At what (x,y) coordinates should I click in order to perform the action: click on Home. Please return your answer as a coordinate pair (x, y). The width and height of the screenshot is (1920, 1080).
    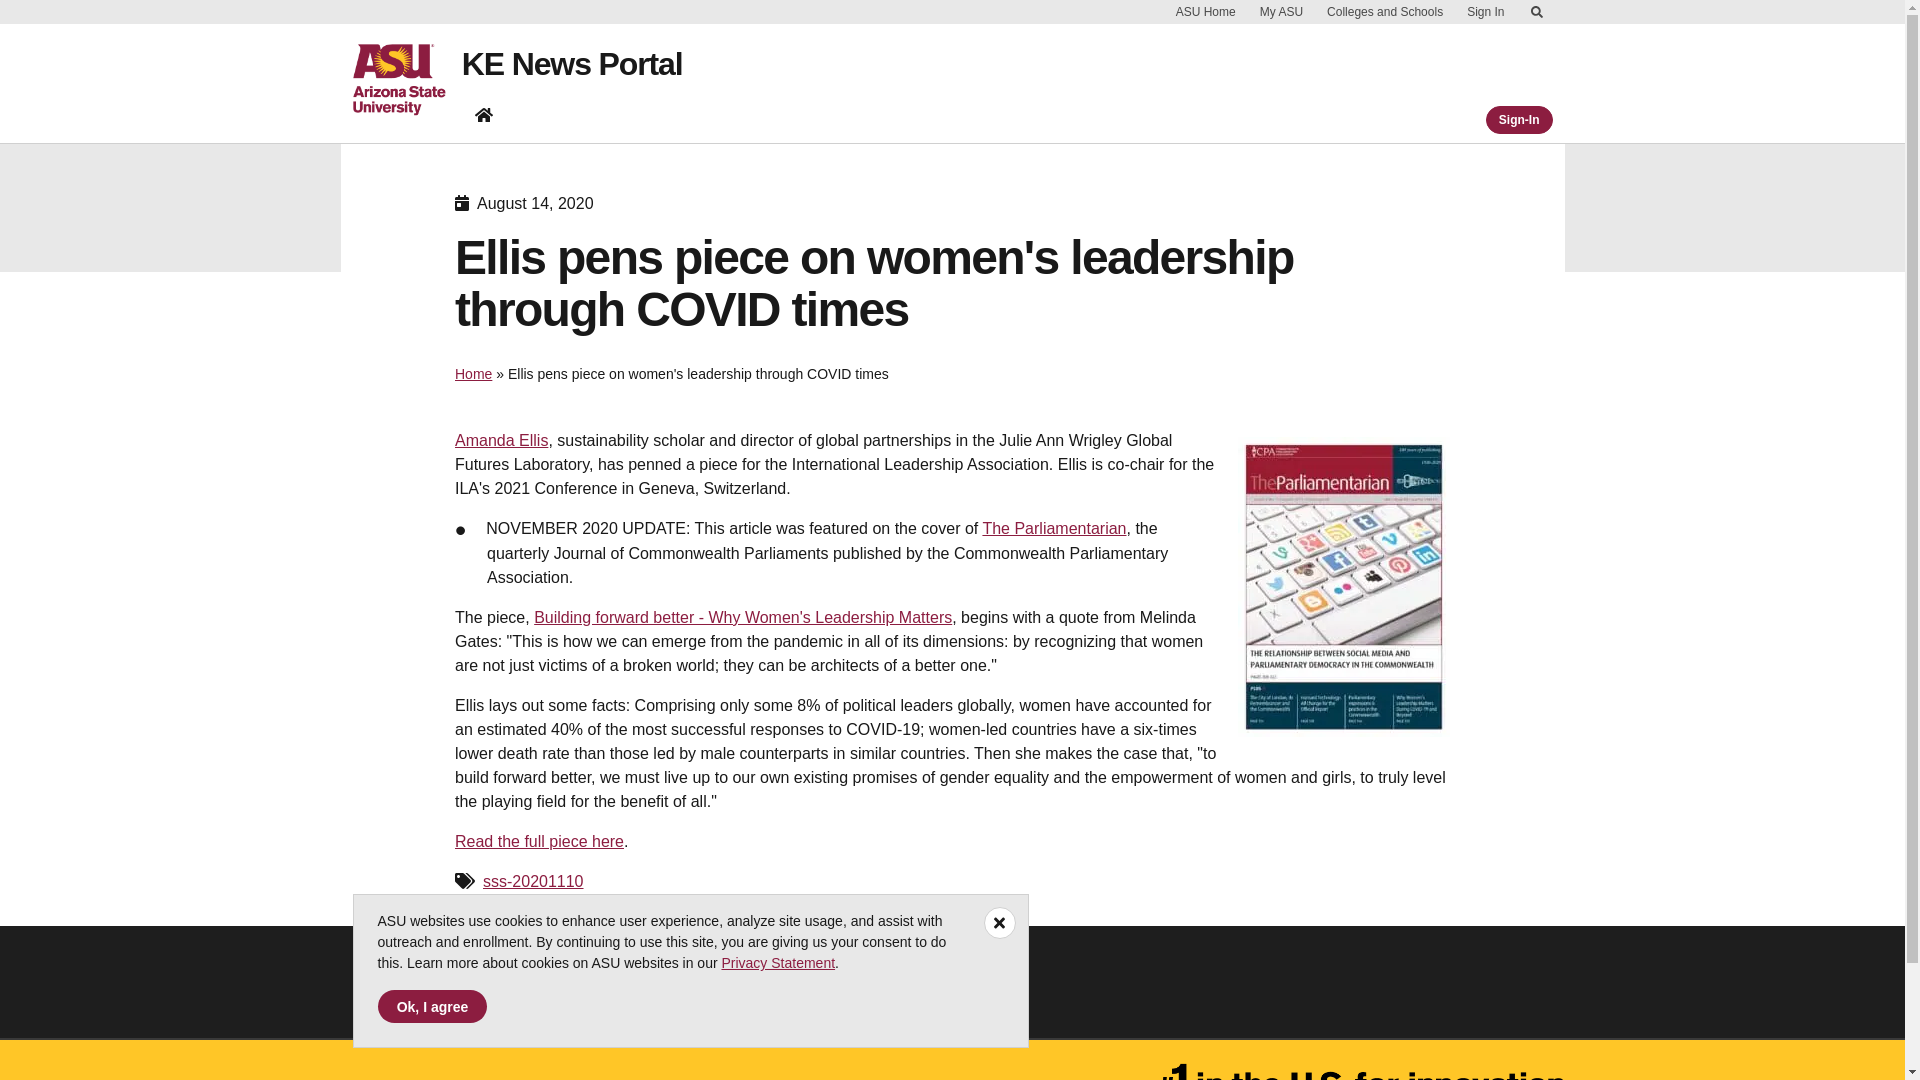
    Looking at the image, I should click on (473, 374).